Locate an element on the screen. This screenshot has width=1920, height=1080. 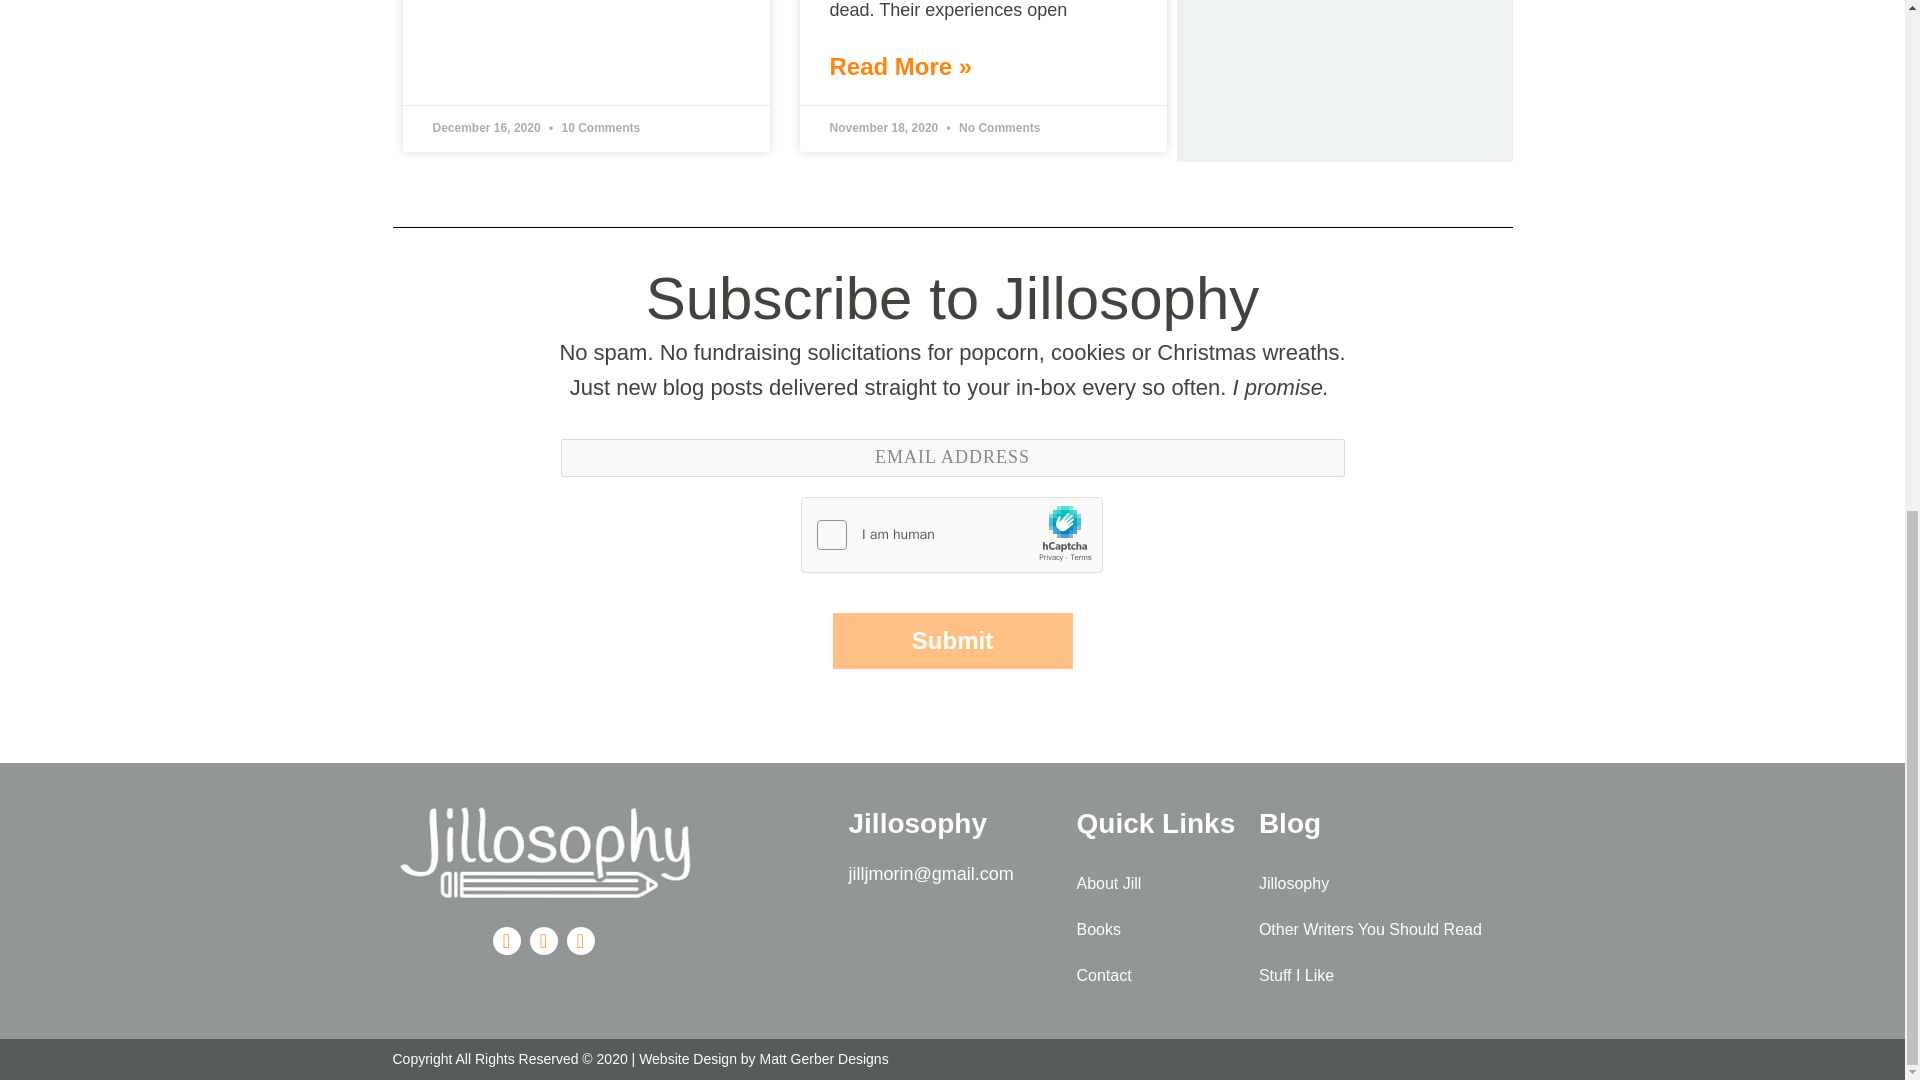
Widget containing checkbox for hCaptcha security challenge is located at coordinates (952, 535).